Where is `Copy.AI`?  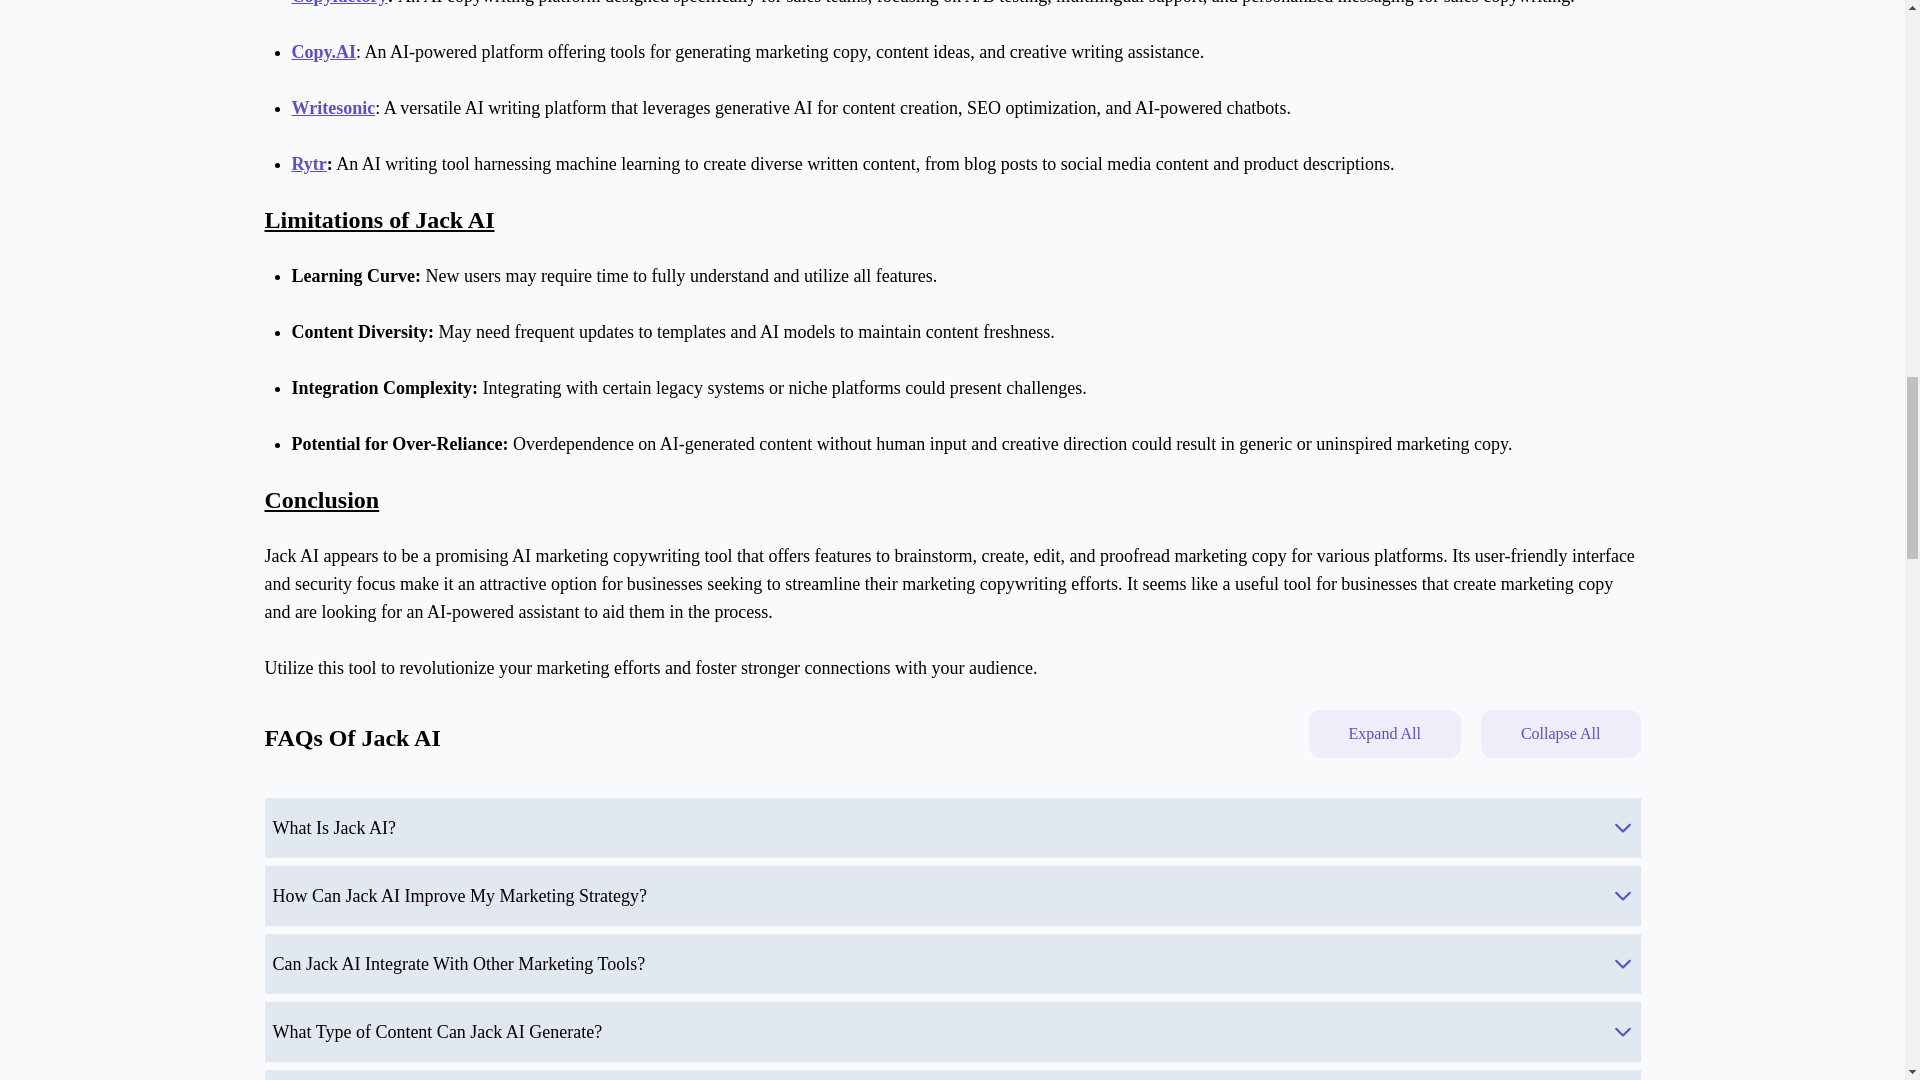 Copy.AI is located at coordinates (324, 52).